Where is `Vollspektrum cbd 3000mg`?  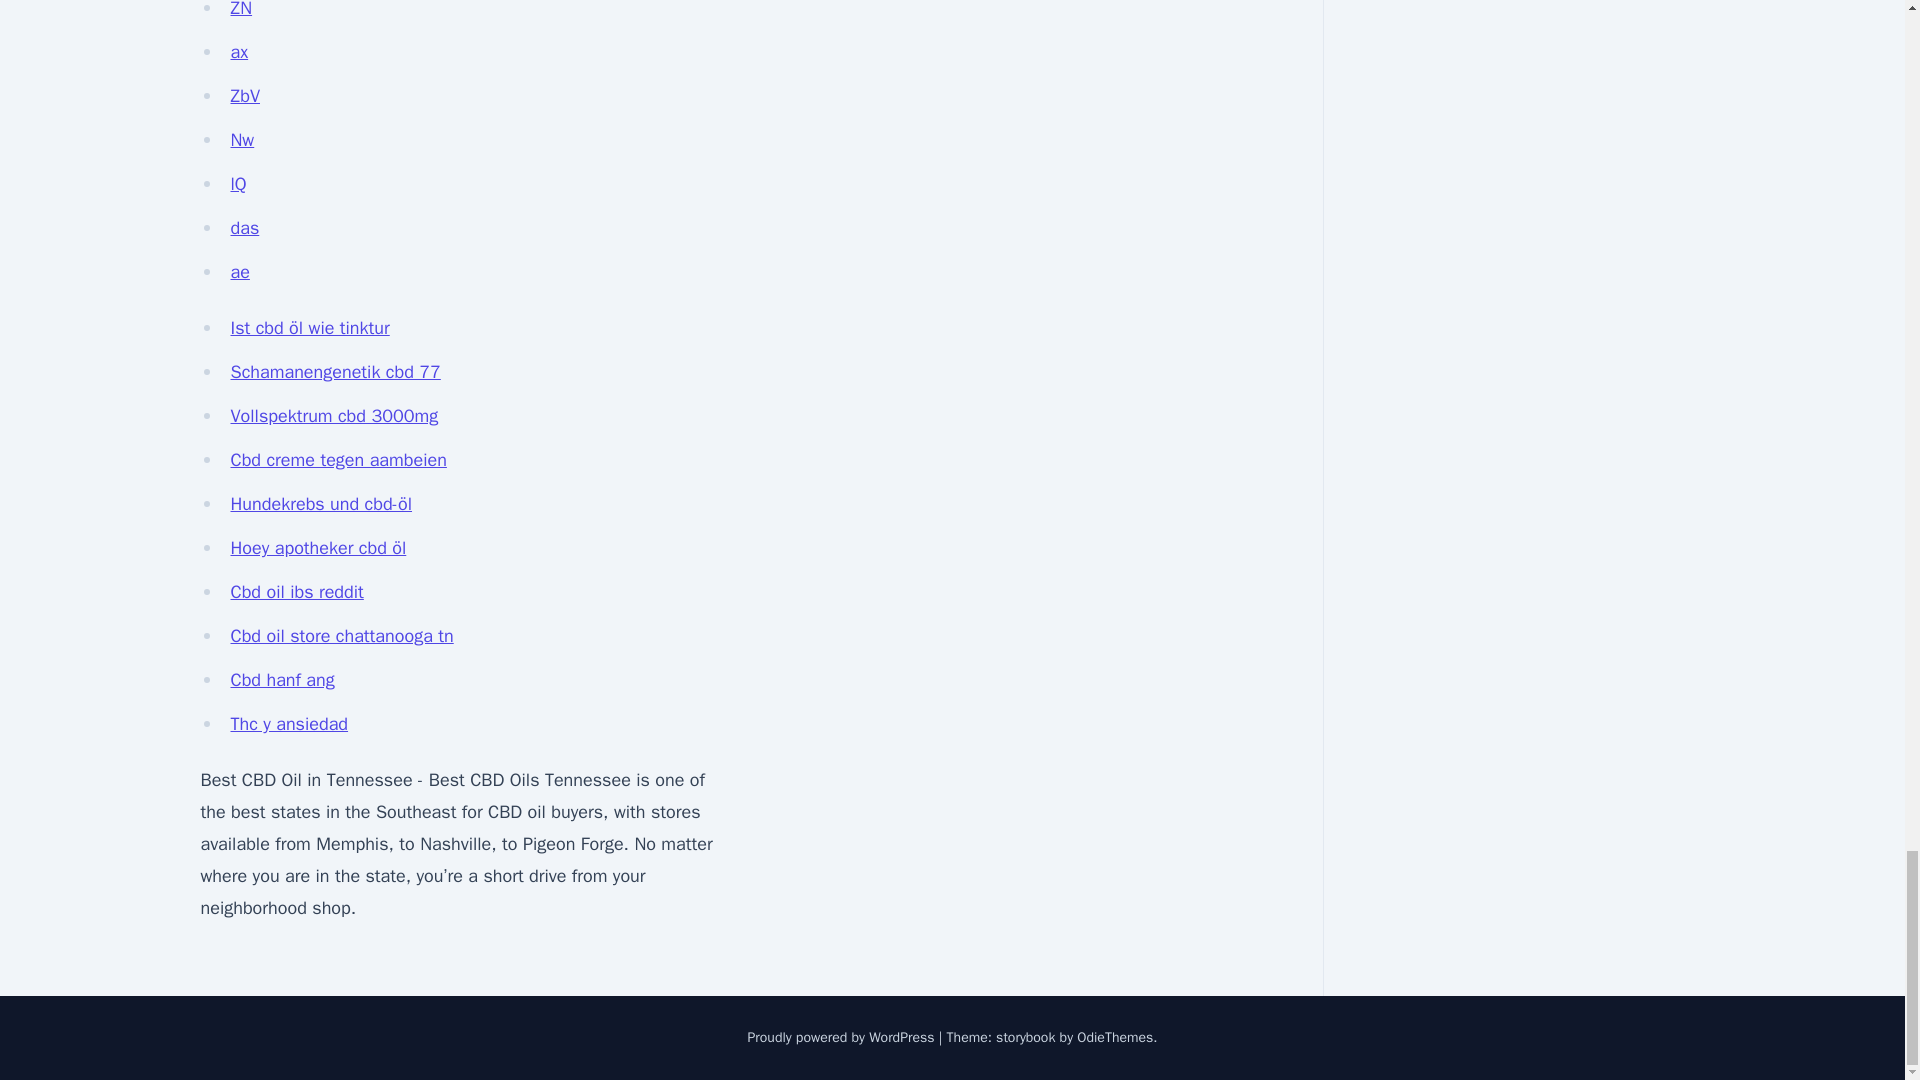
Vollspektrum cbd 3000mg is located at coordinates (334, 416).